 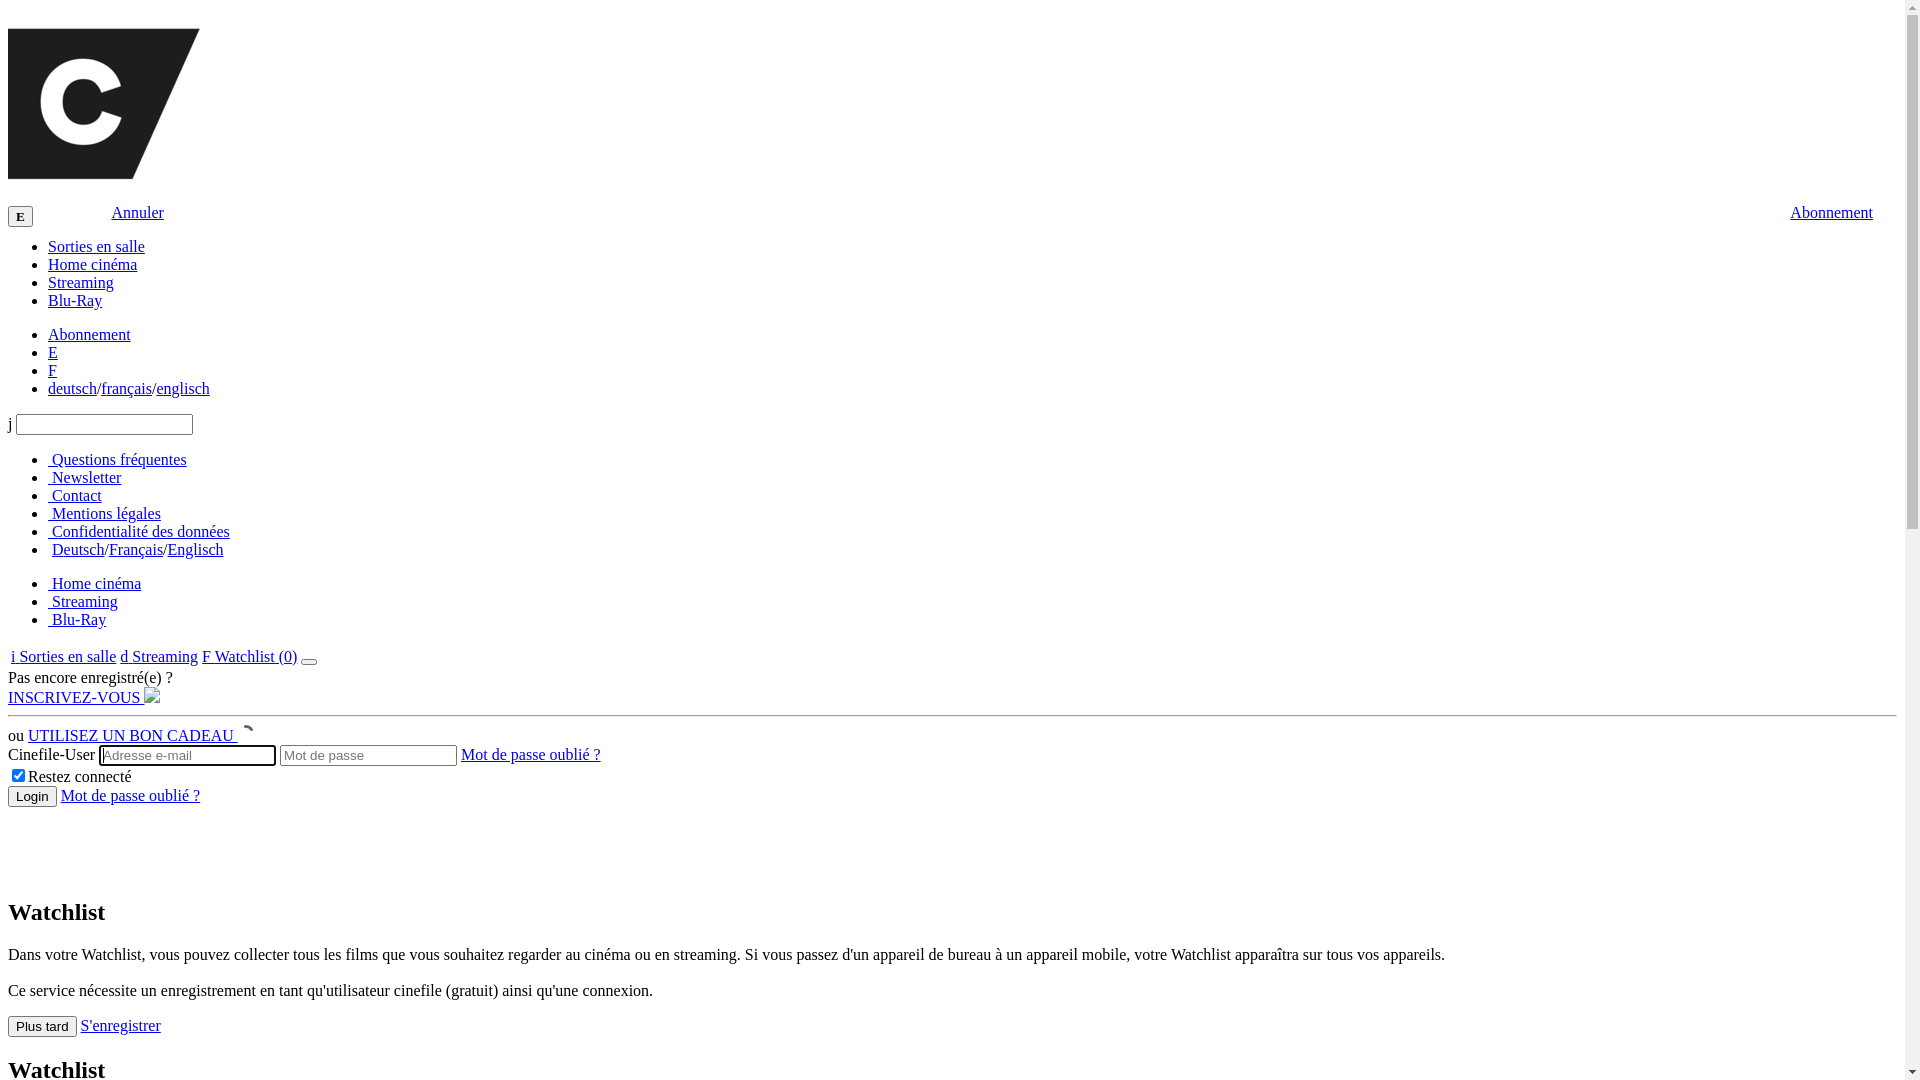 What do you see at coordinates (64, 656) in the screenshot?
I see `i Sorties en salle` at bounding box center [64, 656].